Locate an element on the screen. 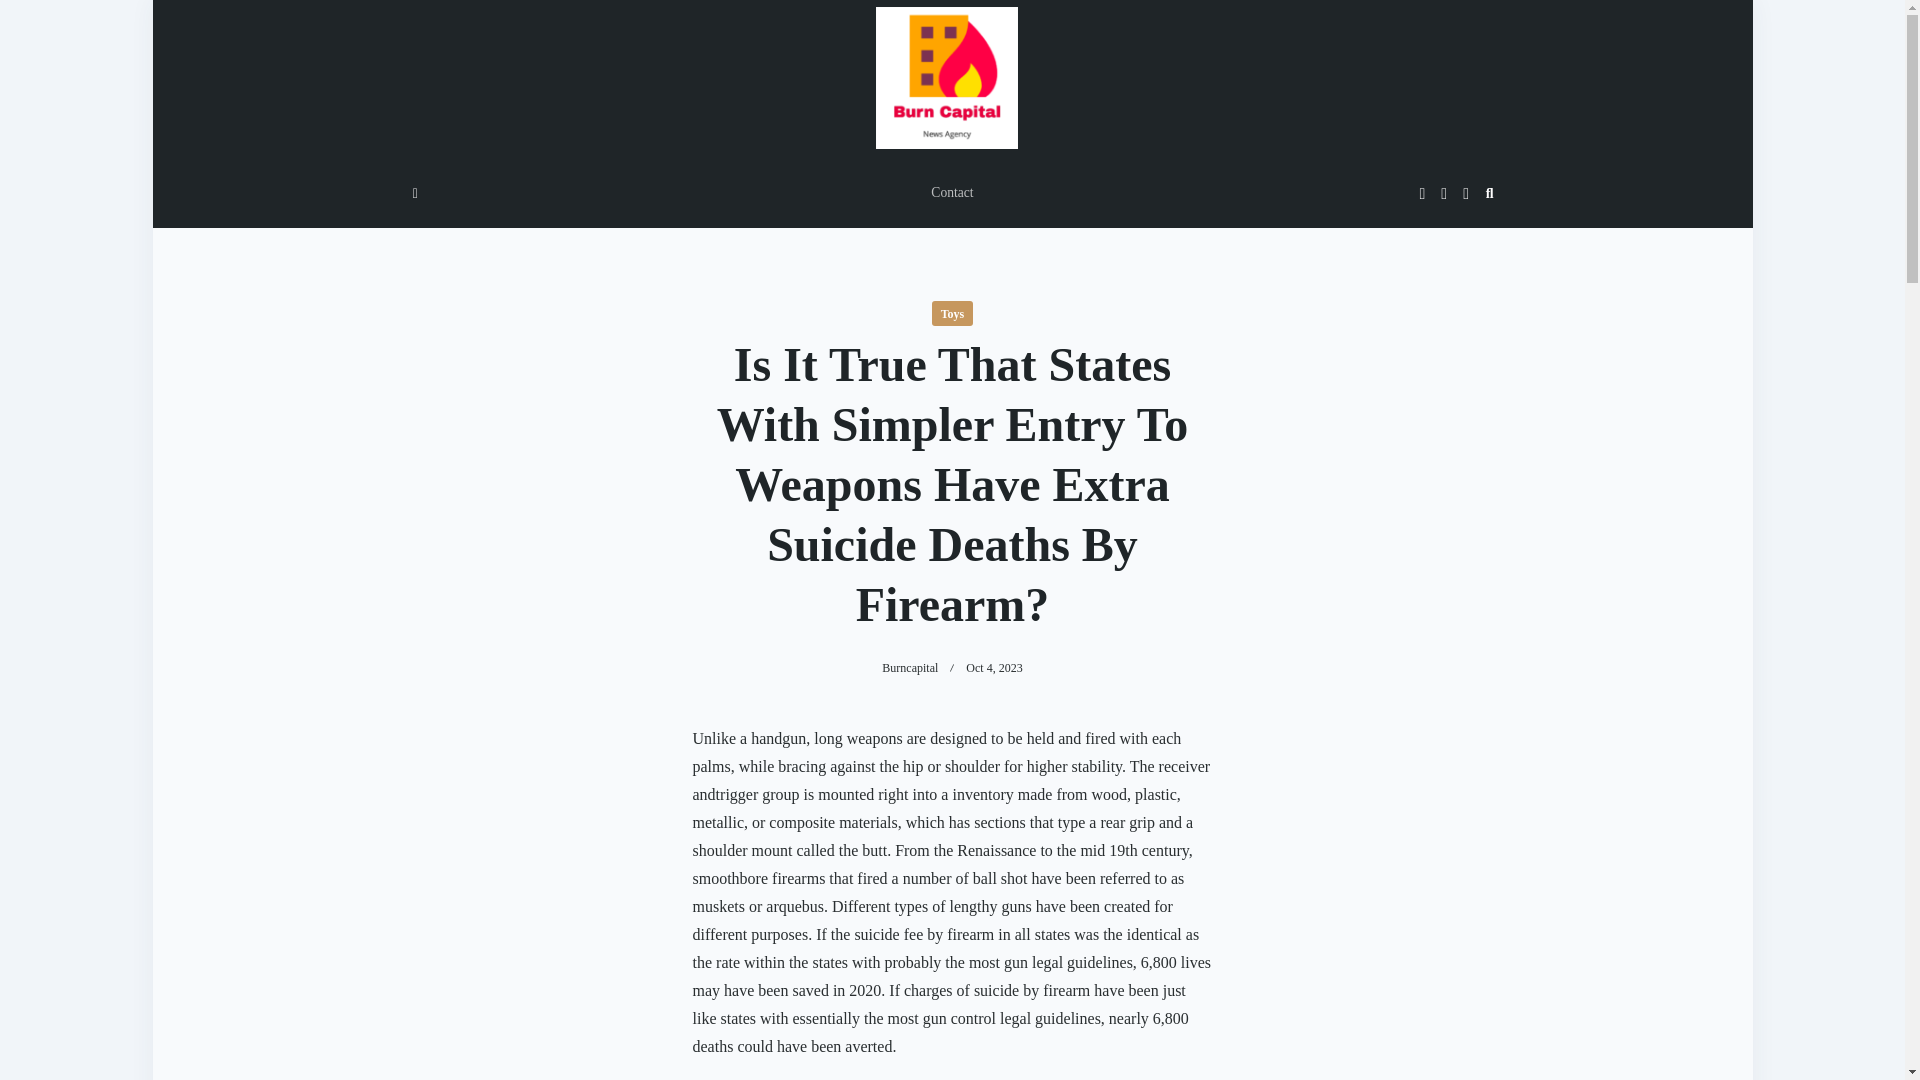  Oct 4, 2023 is located at coordinates (993, 668).